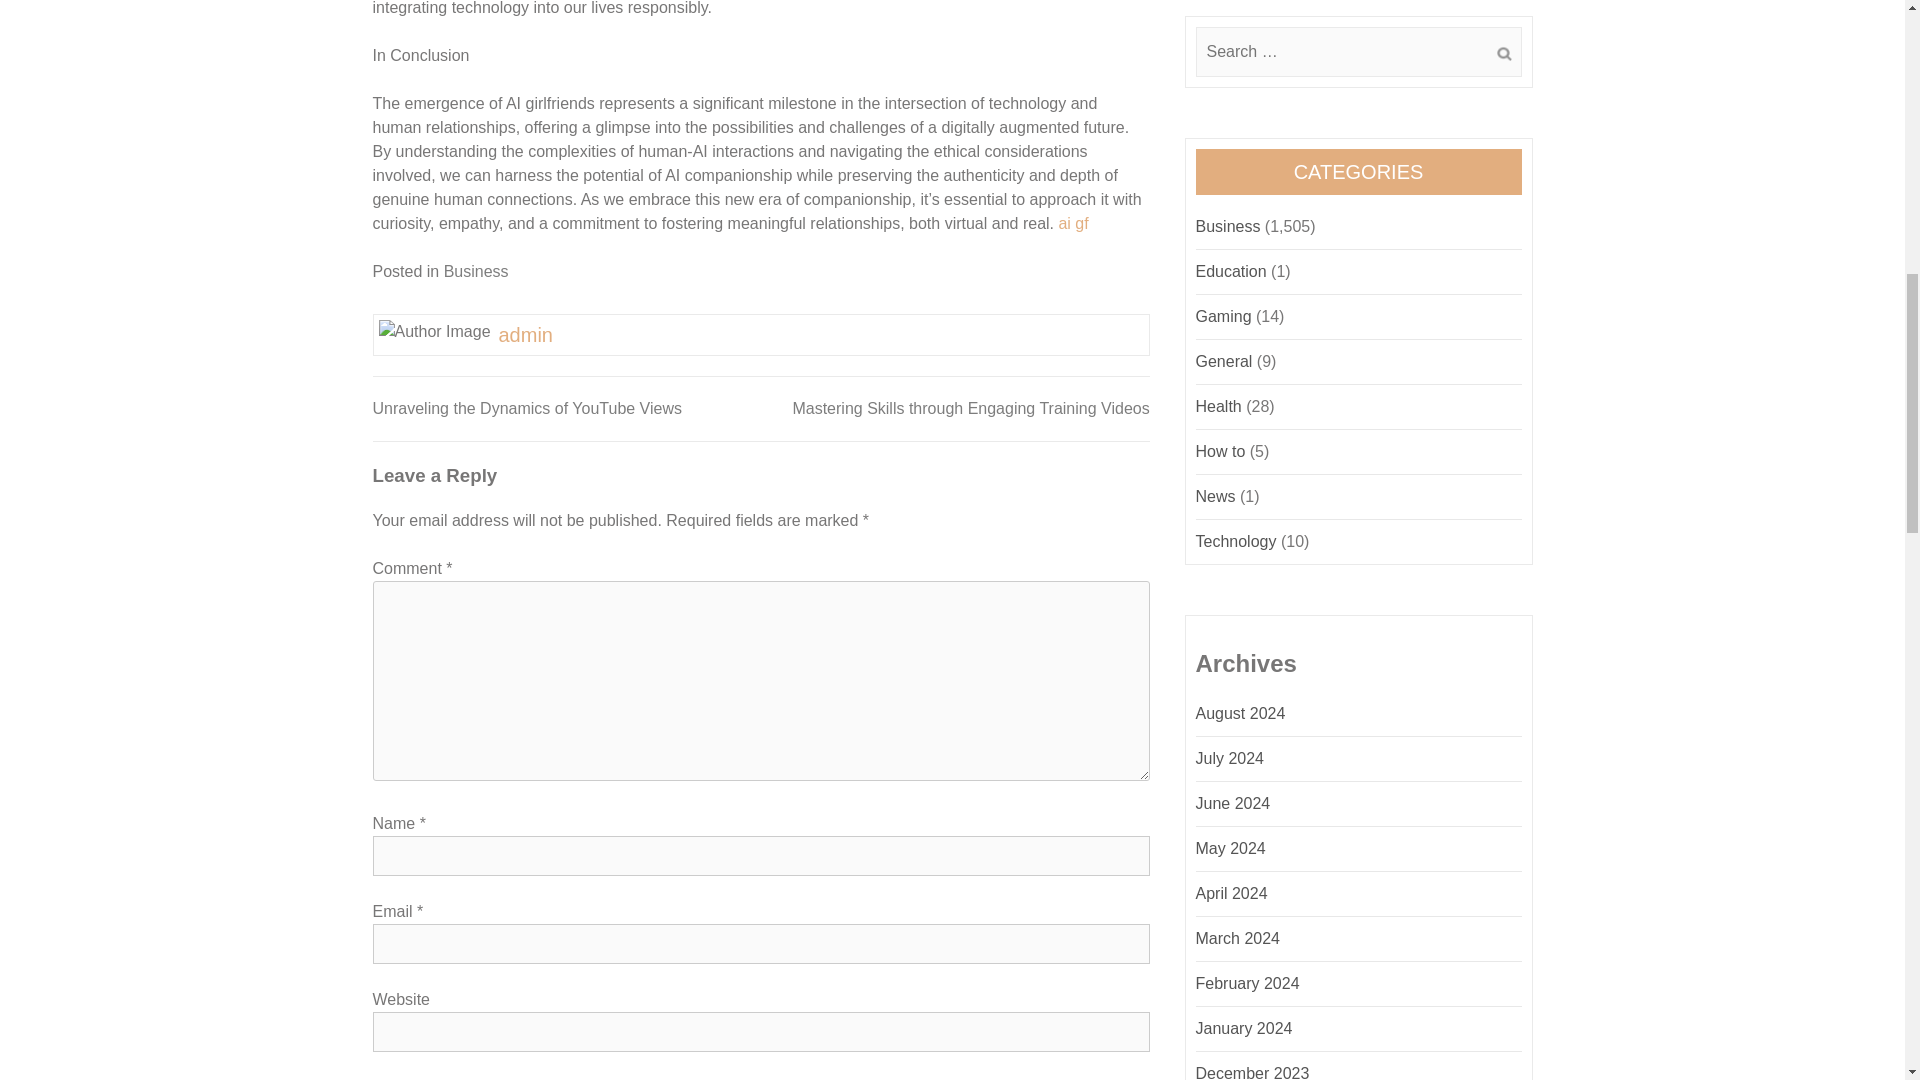 The height and width of the screenshot is (1080, 1920). I want to click on Health, so click(1219, 406).